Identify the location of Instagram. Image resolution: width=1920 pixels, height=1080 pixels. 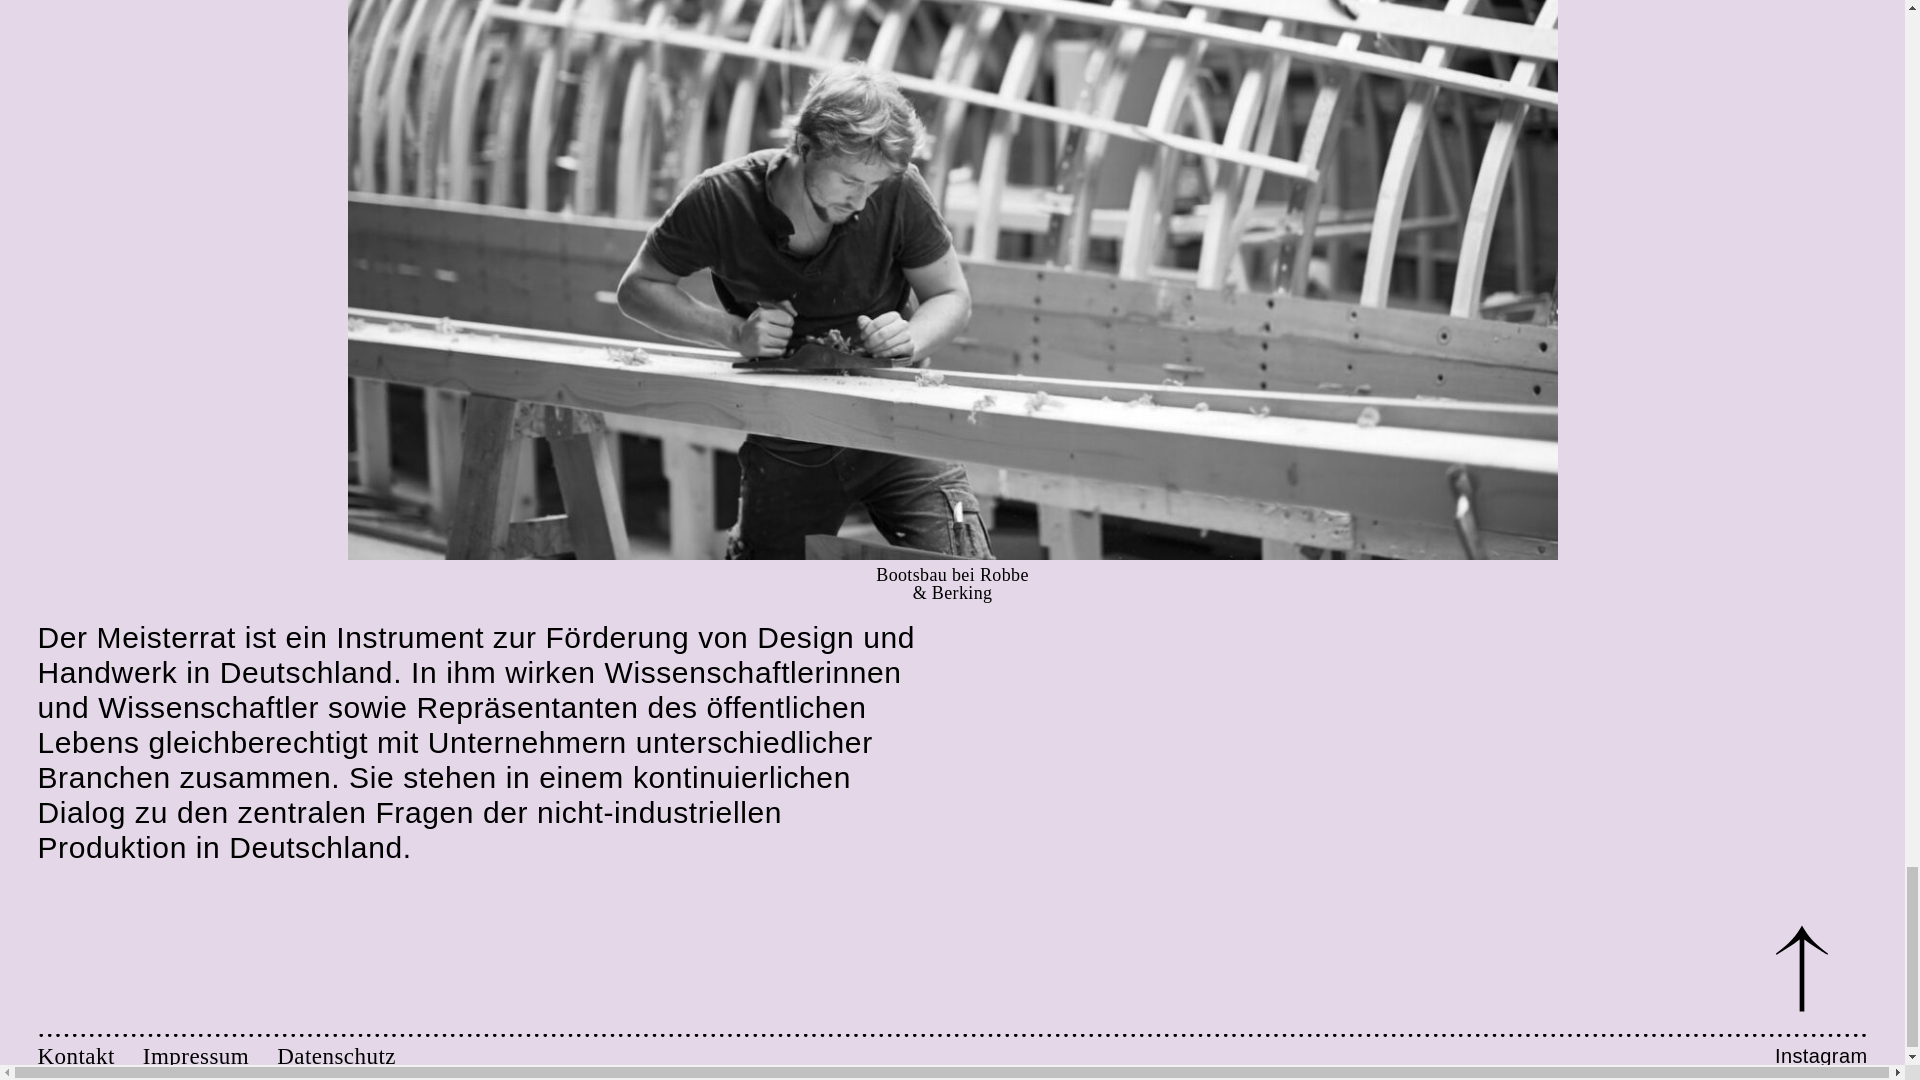
(1821, 1057).